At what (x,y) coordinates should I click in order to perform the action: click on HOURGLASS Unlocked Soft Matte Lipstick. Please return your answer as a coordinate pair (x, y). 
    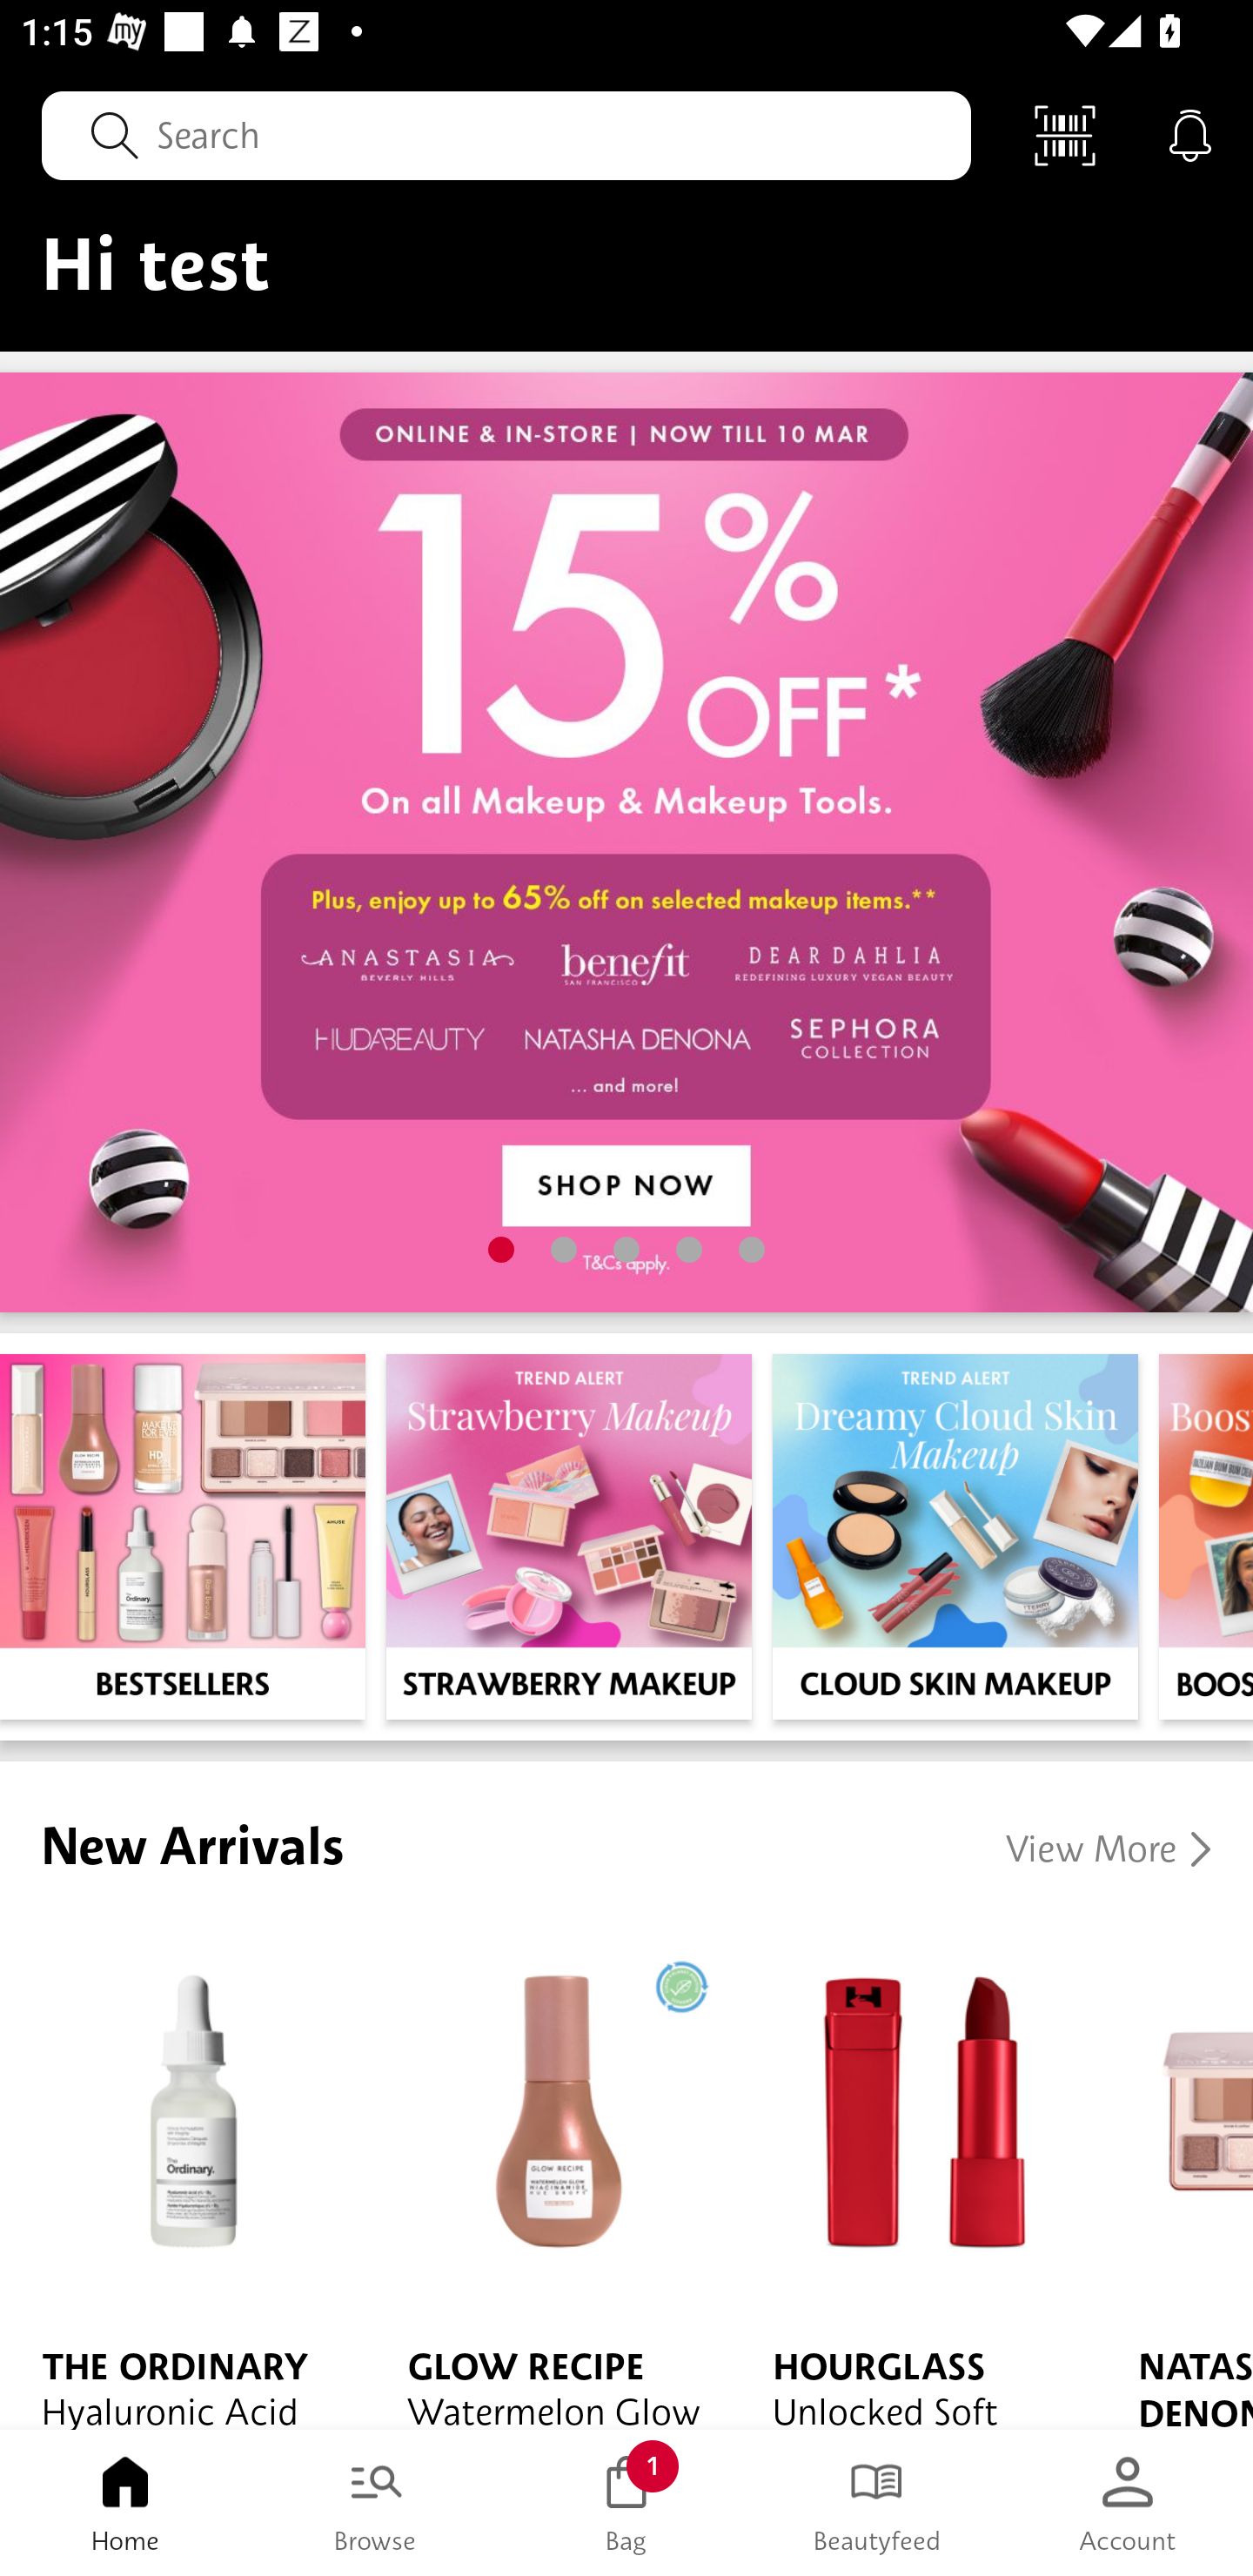
    Looking at the image, I should click on (914, 2176).